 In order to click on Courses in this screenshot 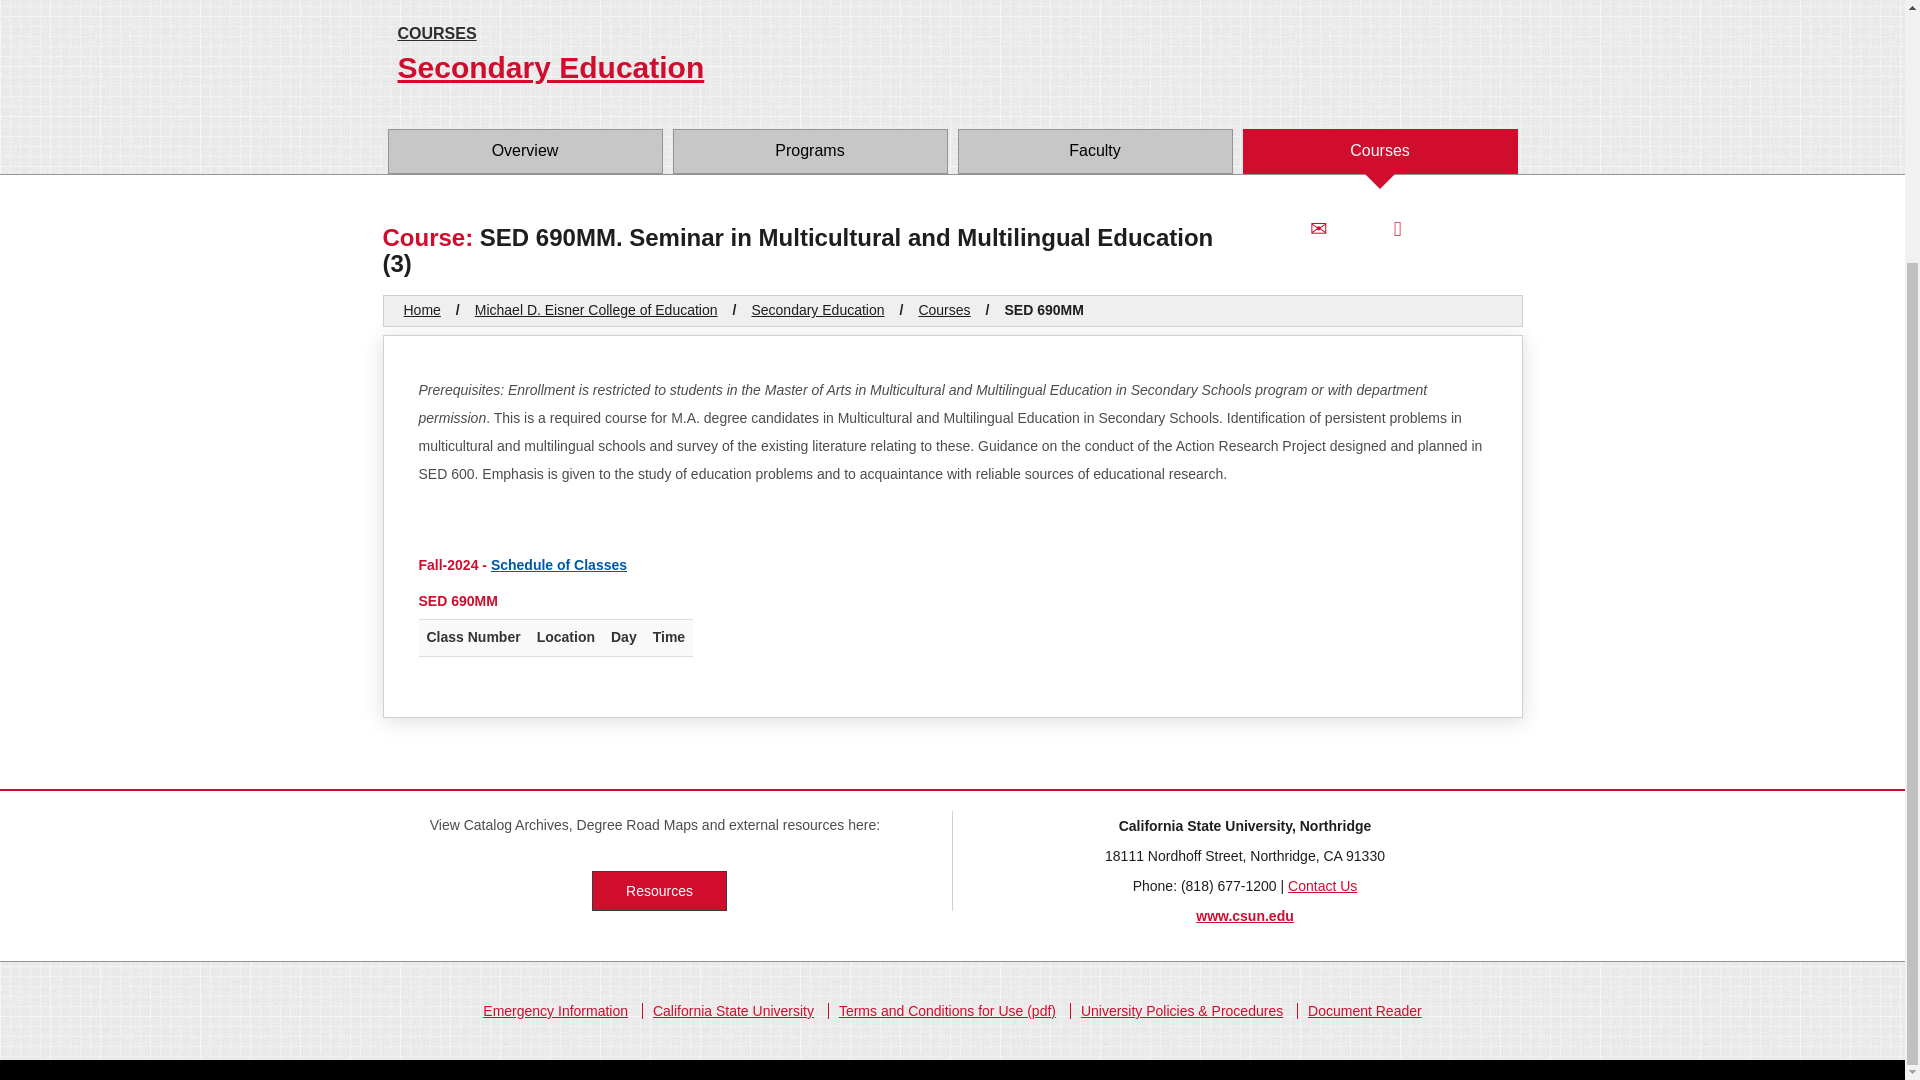, I will do `click(1379, 150)`.